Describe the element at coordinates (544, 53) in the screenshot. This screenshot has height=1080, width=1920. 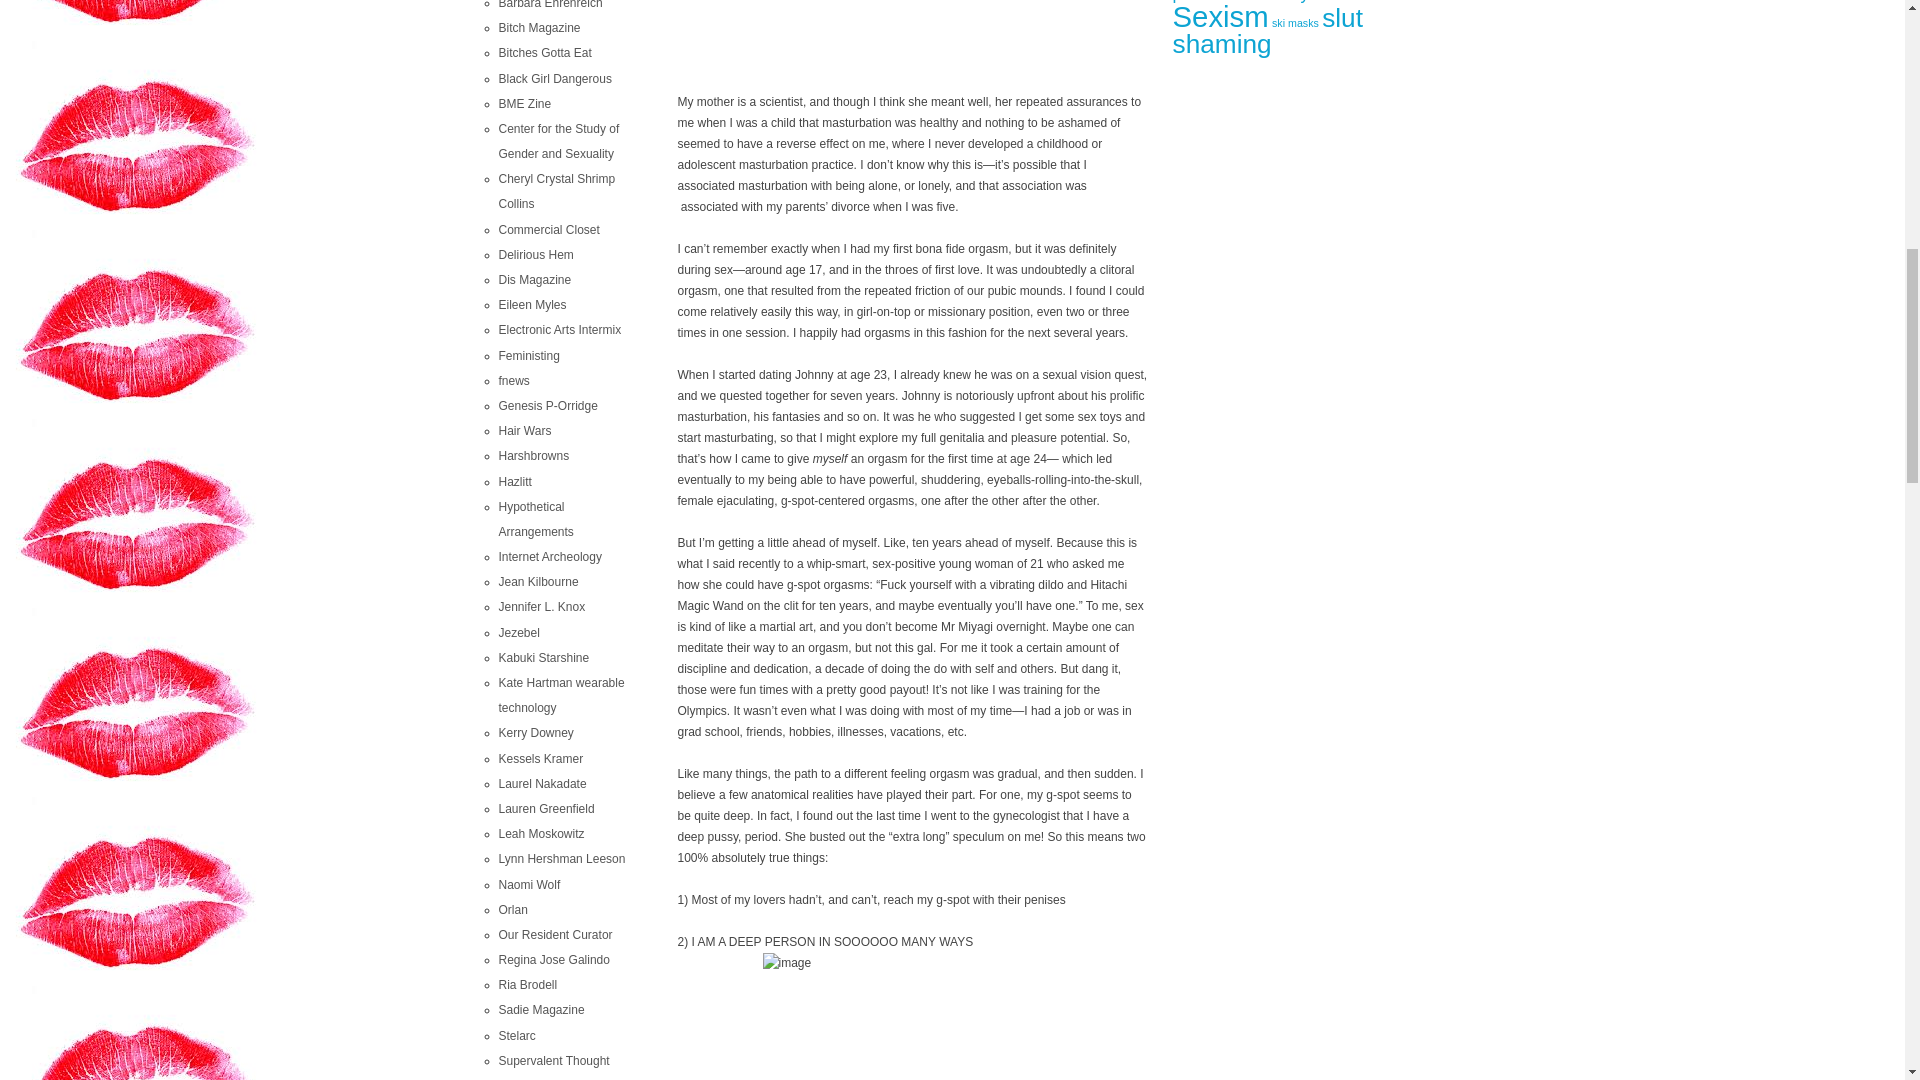
I see `Bitches Gotta Eat` at that location.